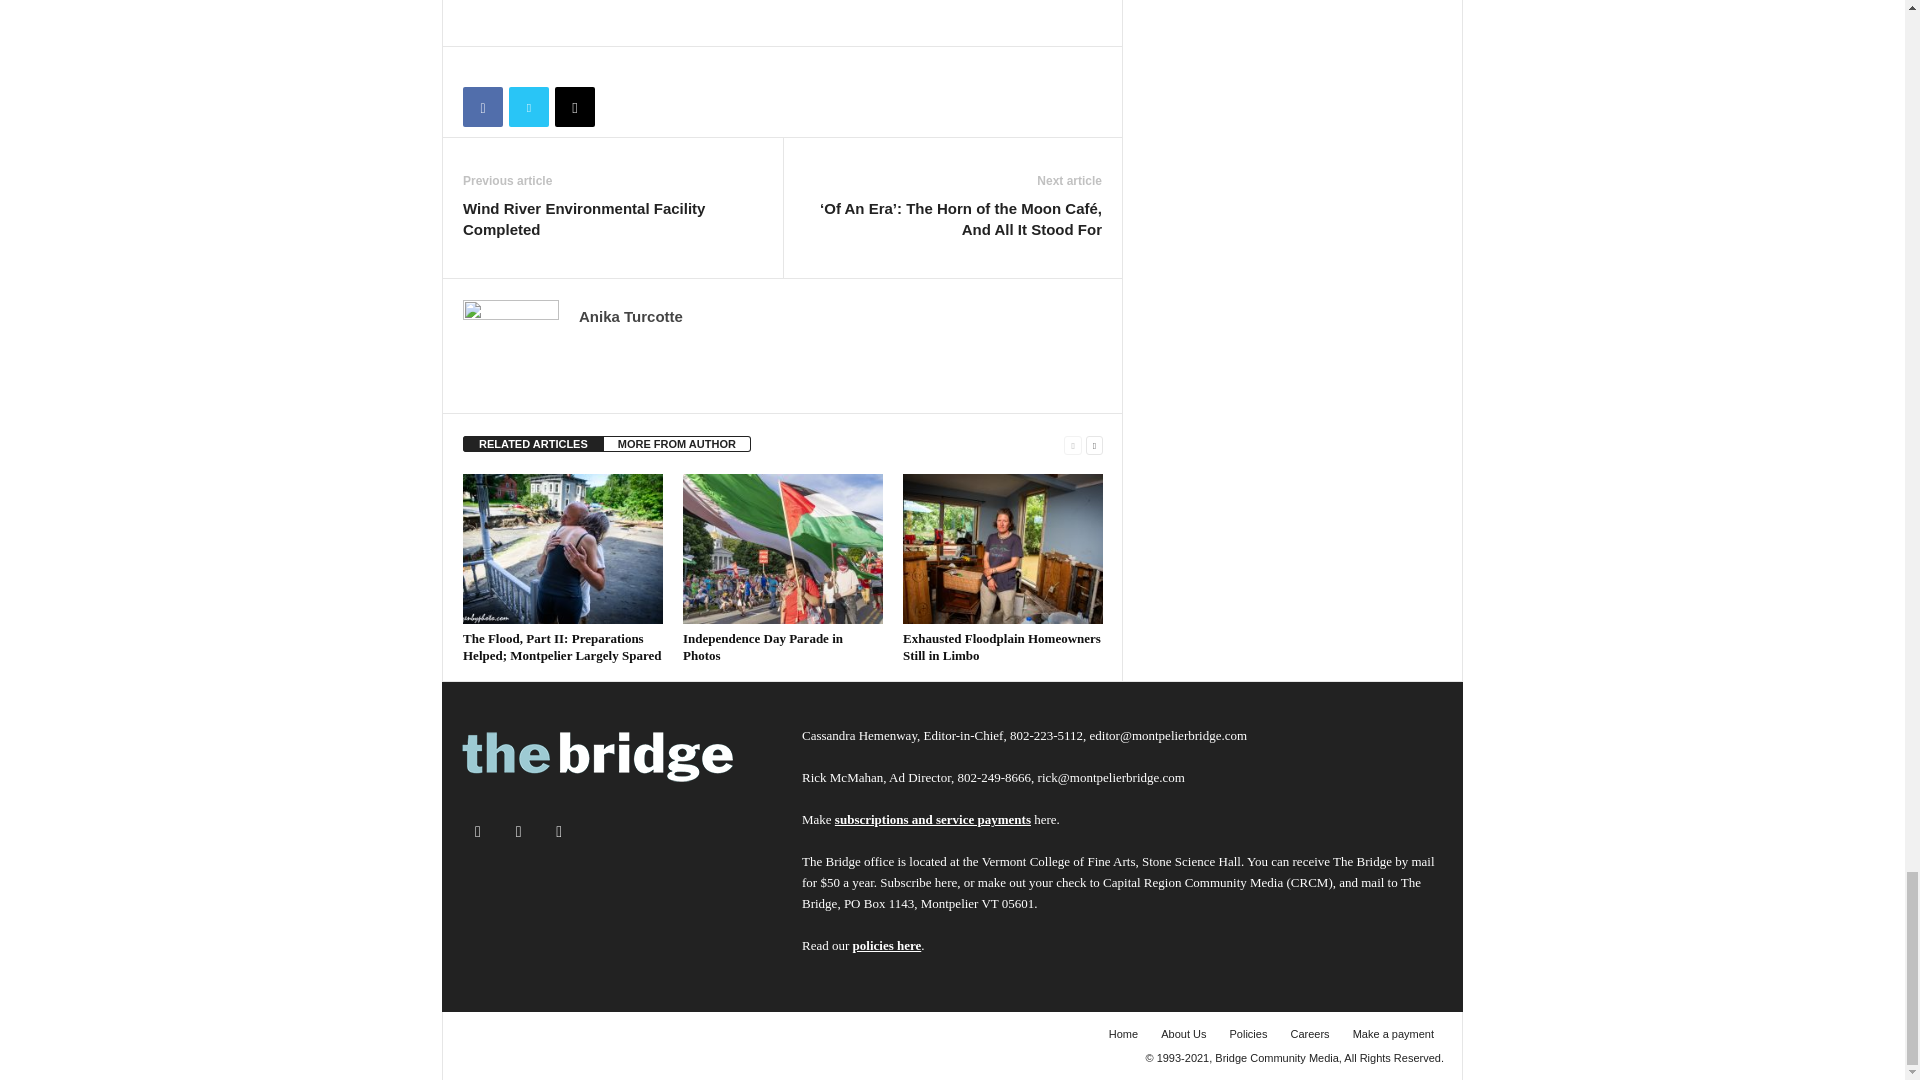  Describe the element at coordinates (783, 549) in the screenshot. I see `Independence Day Parade in Photos` at that location.